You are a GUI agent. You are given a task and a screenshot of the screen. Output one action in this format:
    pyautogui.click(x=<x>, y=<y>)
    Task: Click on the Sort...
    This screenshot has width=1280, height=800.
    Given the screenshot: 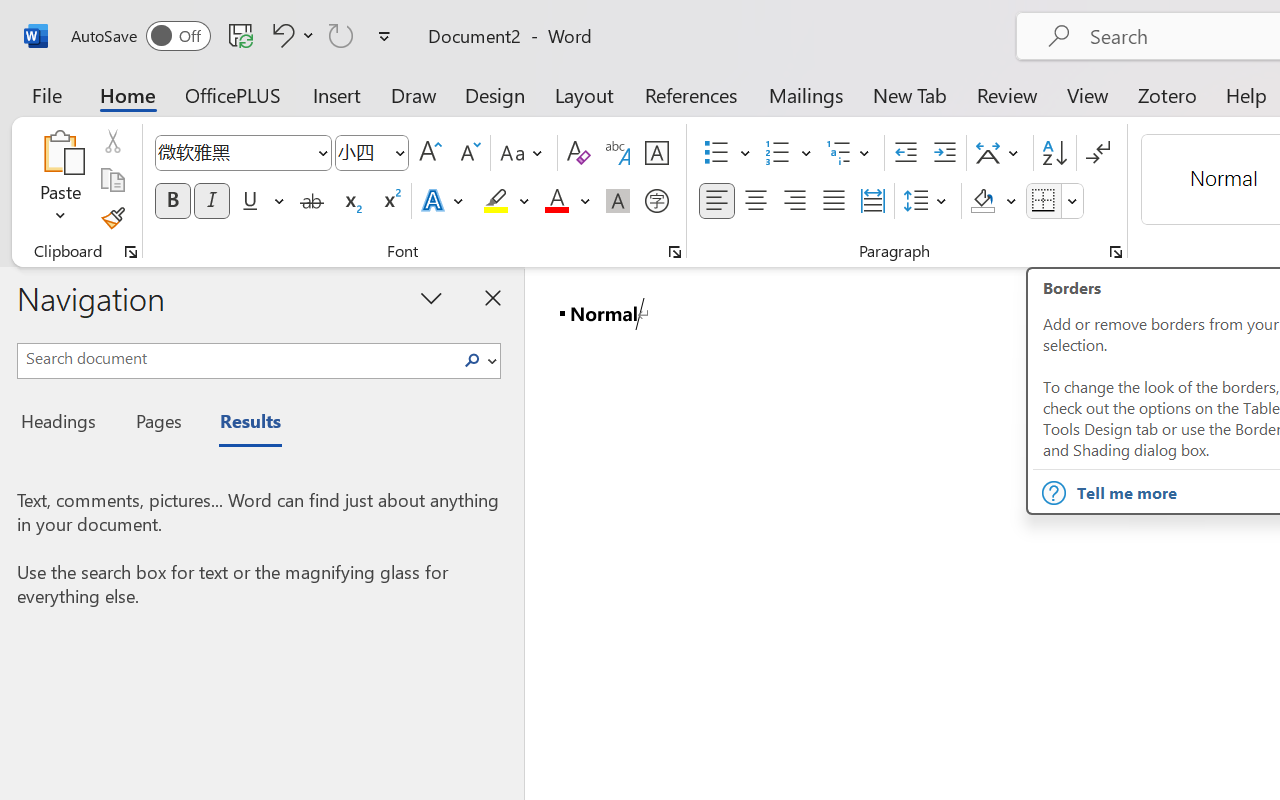 What is the action you would take?
    pyautogui.click(x=1054, y=153)
    